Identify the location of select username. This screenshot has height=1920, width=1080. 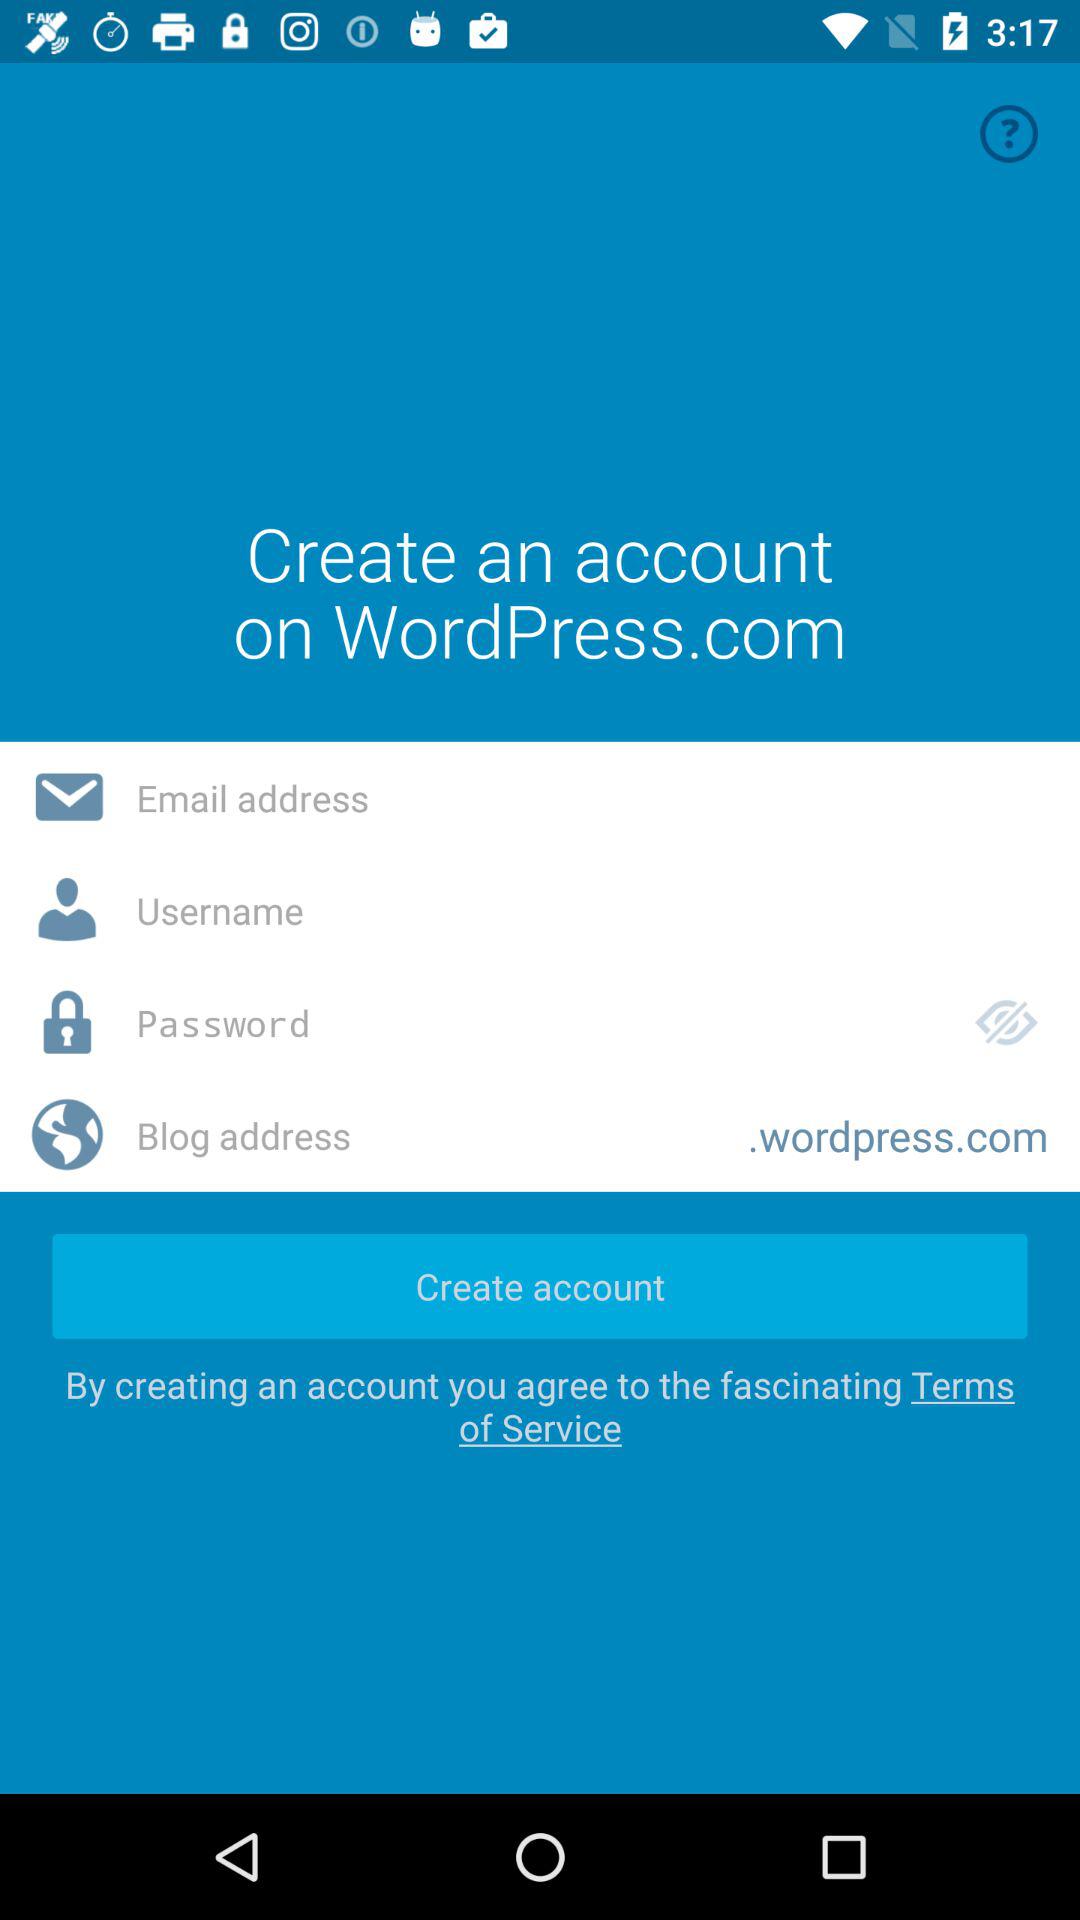
(592, 910).